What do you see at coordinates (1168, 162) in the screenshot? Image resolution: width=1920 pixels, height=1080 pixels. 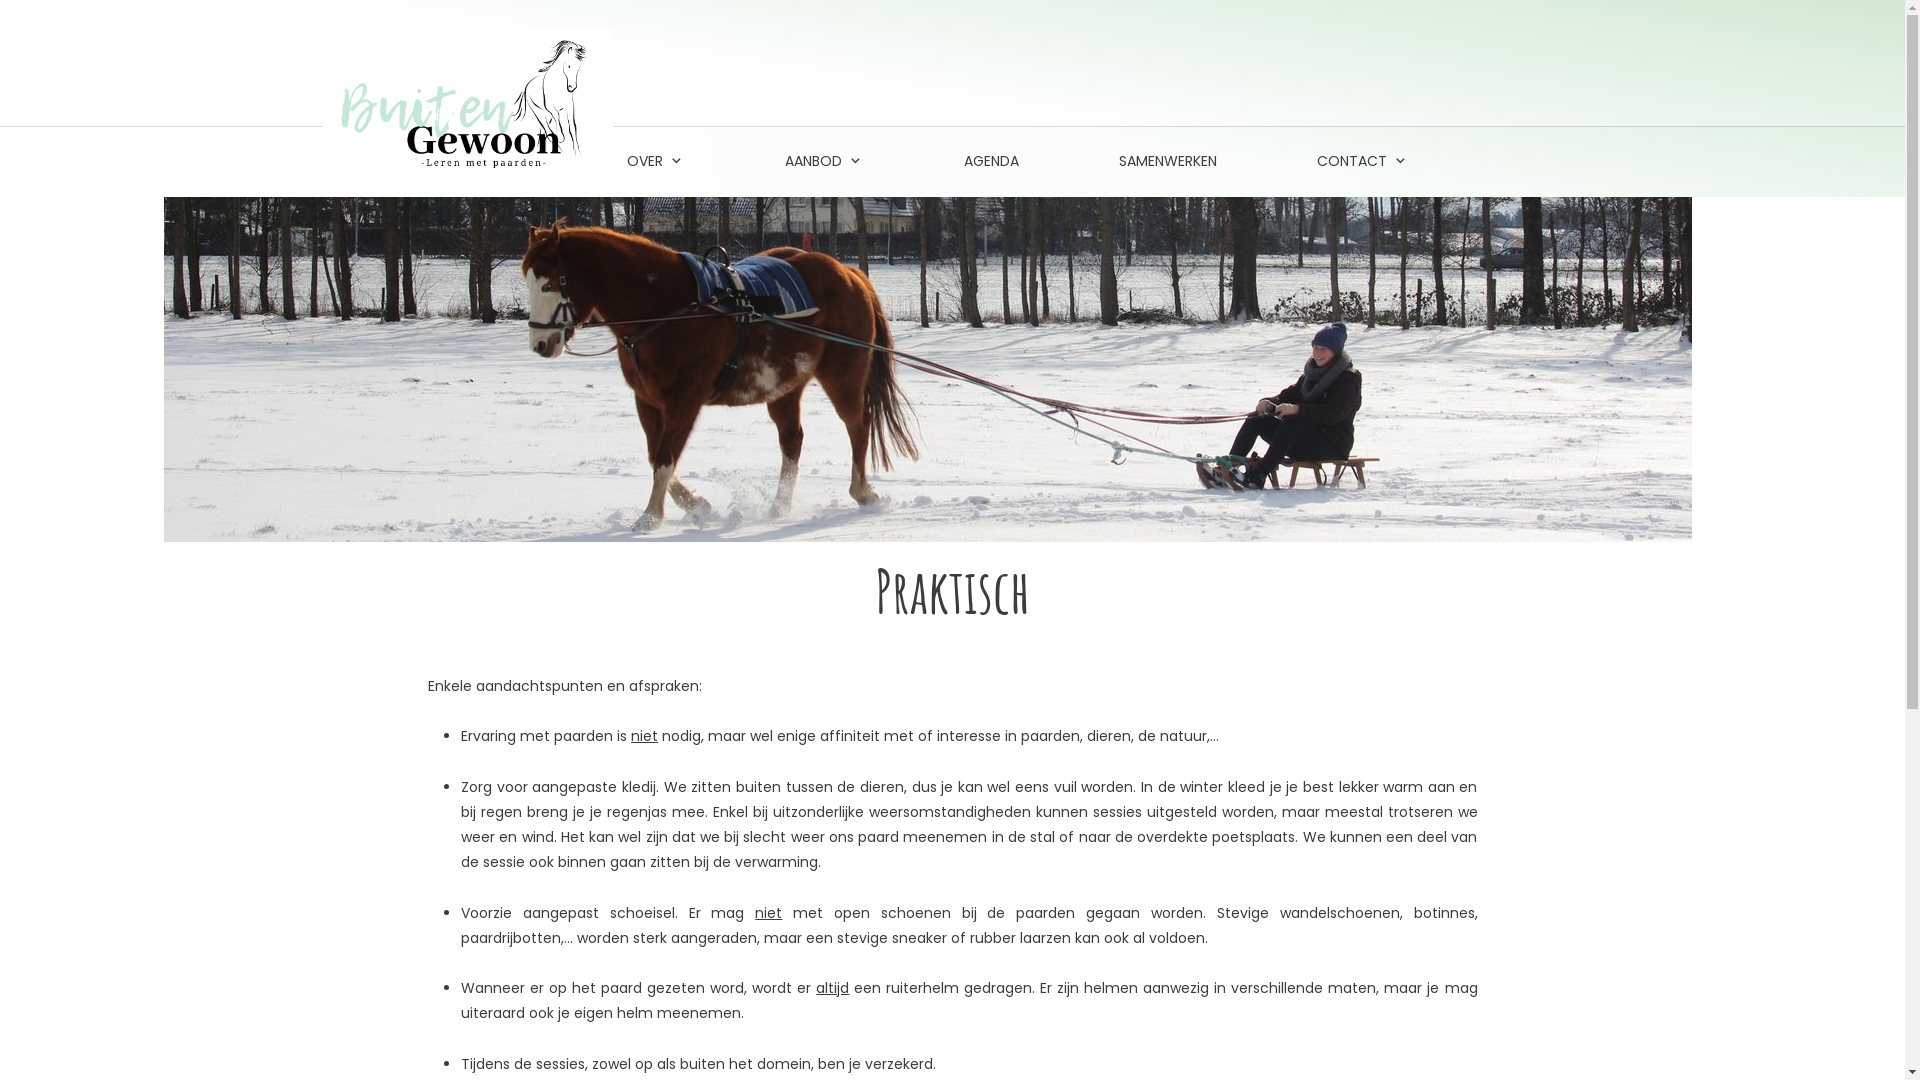 I see `SAMENWERKEN` at bounding box center [1168, 162].